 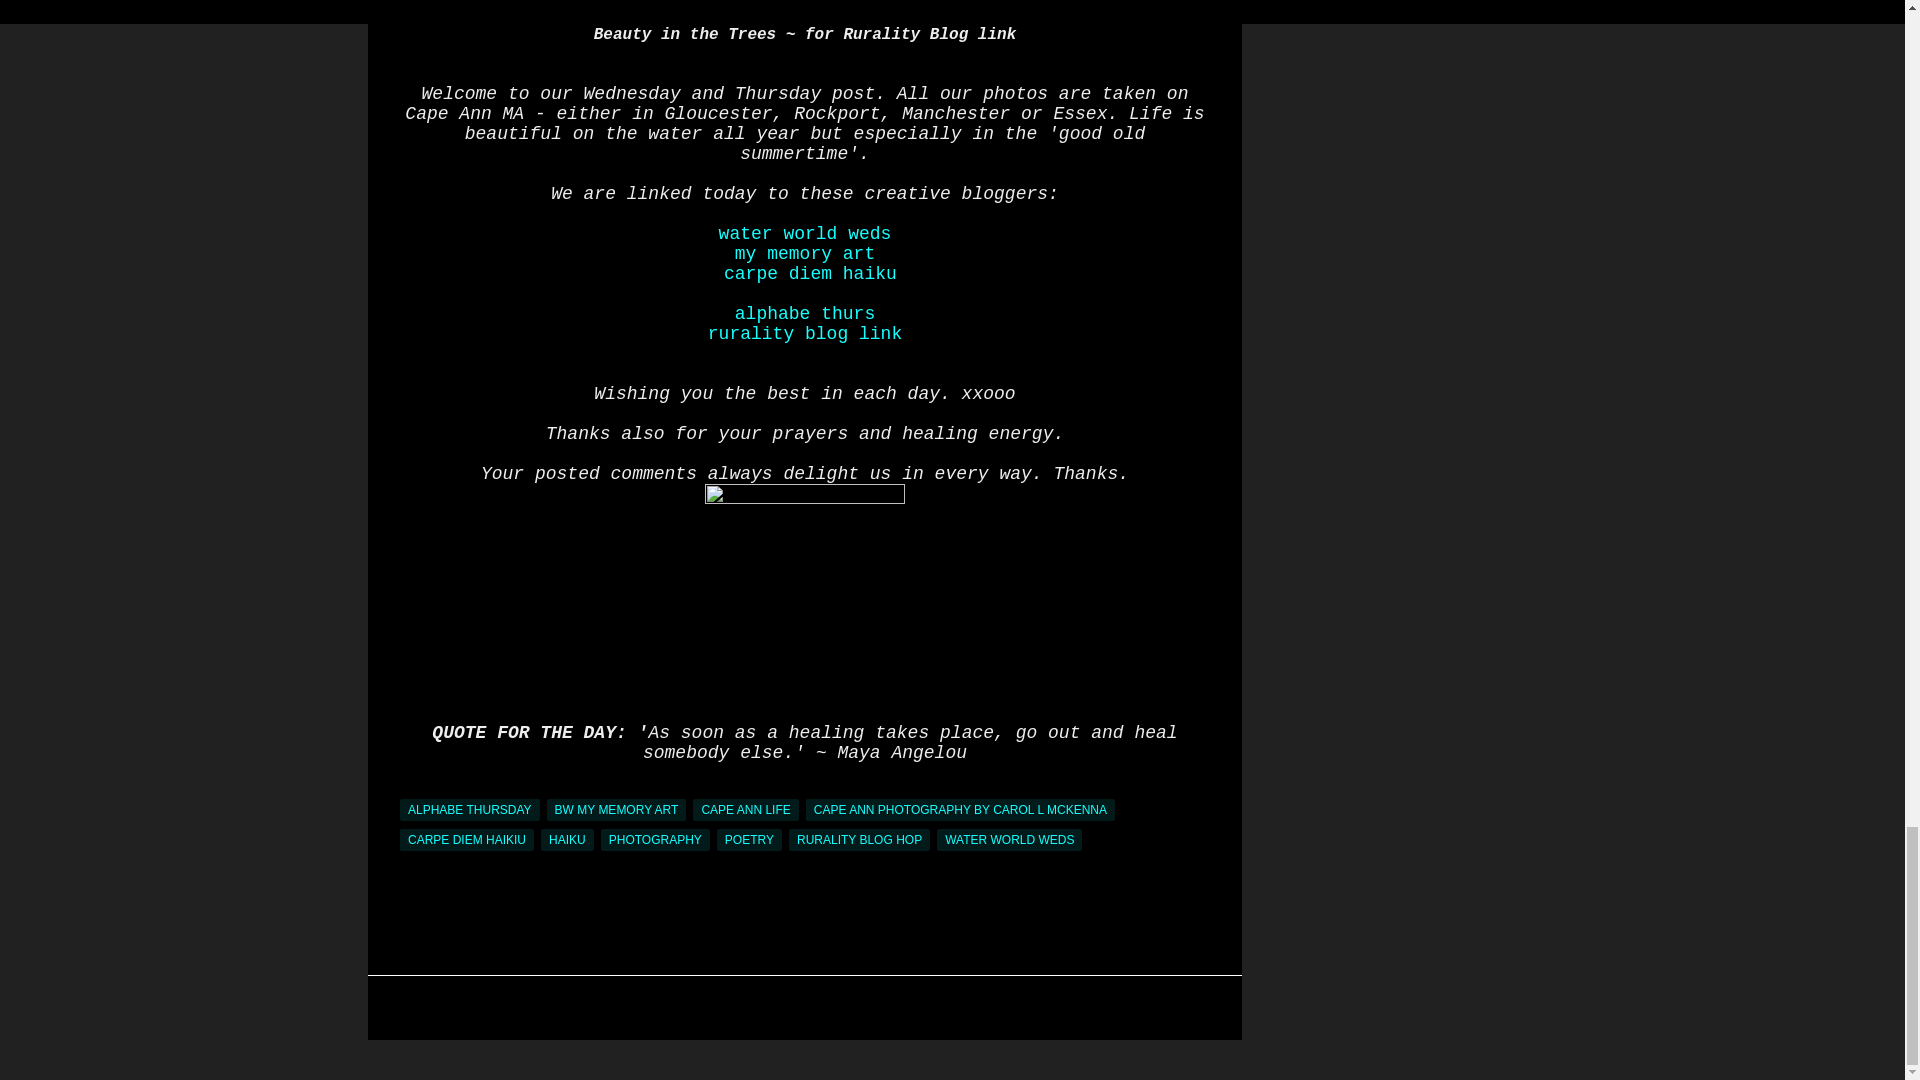 What do you see at coordinates (469, 810) in the screenshot?
I see `ALPHABE THURSDAY` at bounding box center [469, 810].